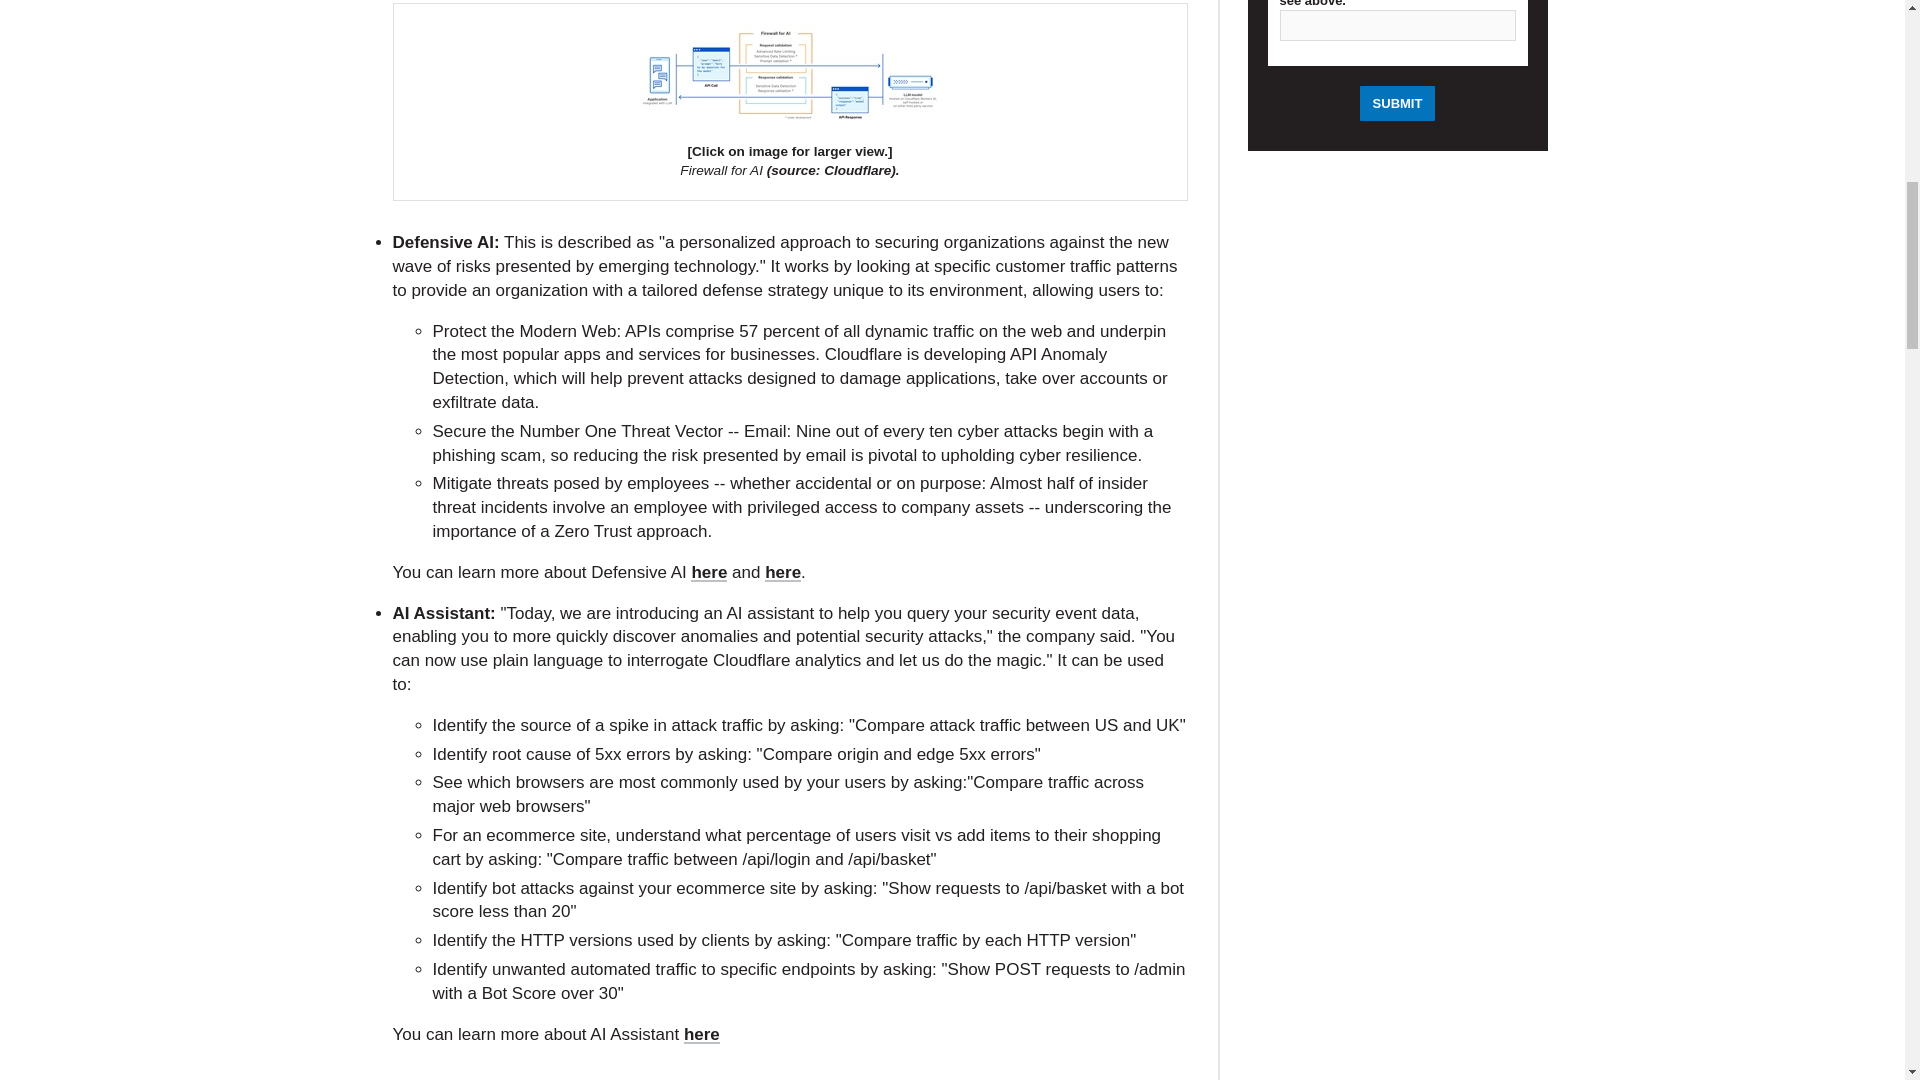  Describe the element at coordinates (1398, 103) in the screenshot. I see `Submit` at that location.